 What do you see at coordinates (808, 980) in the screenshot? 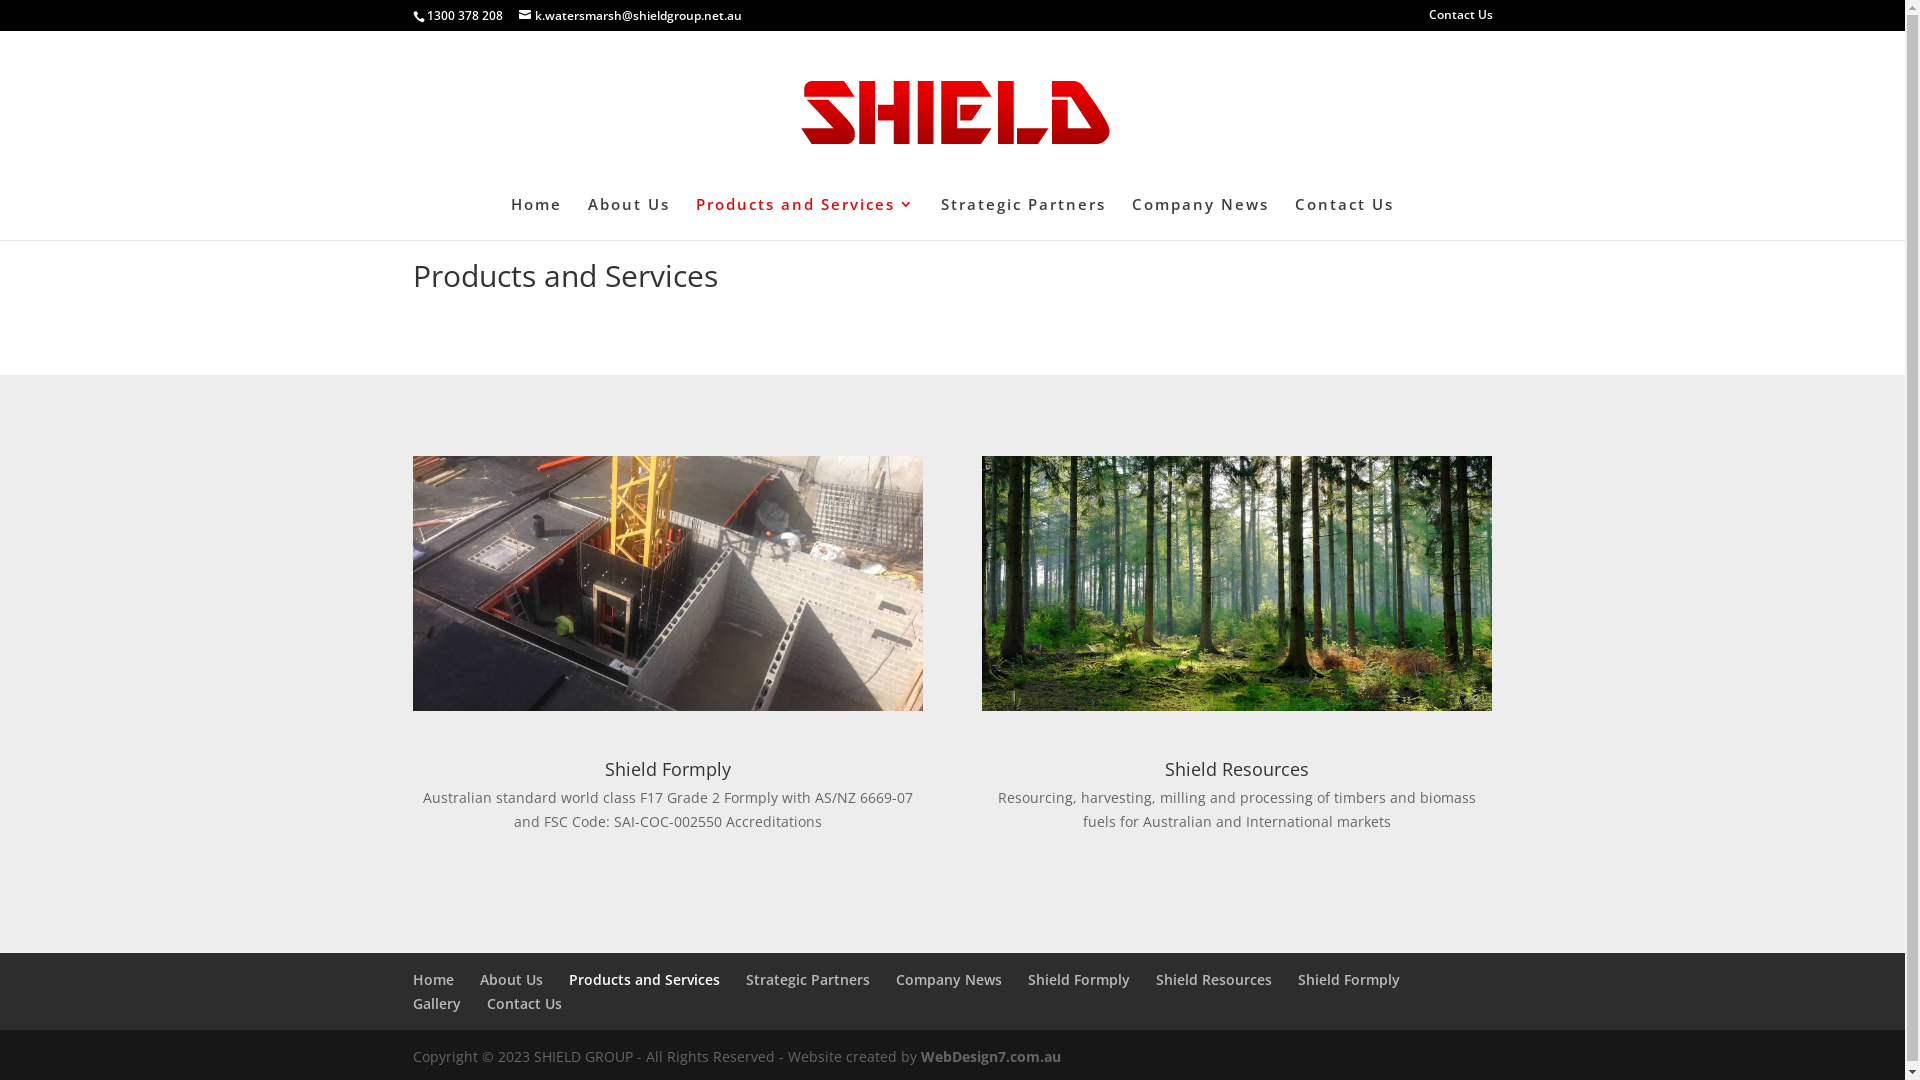
I see `Strategic Partners` at bounding box center [808, 980].